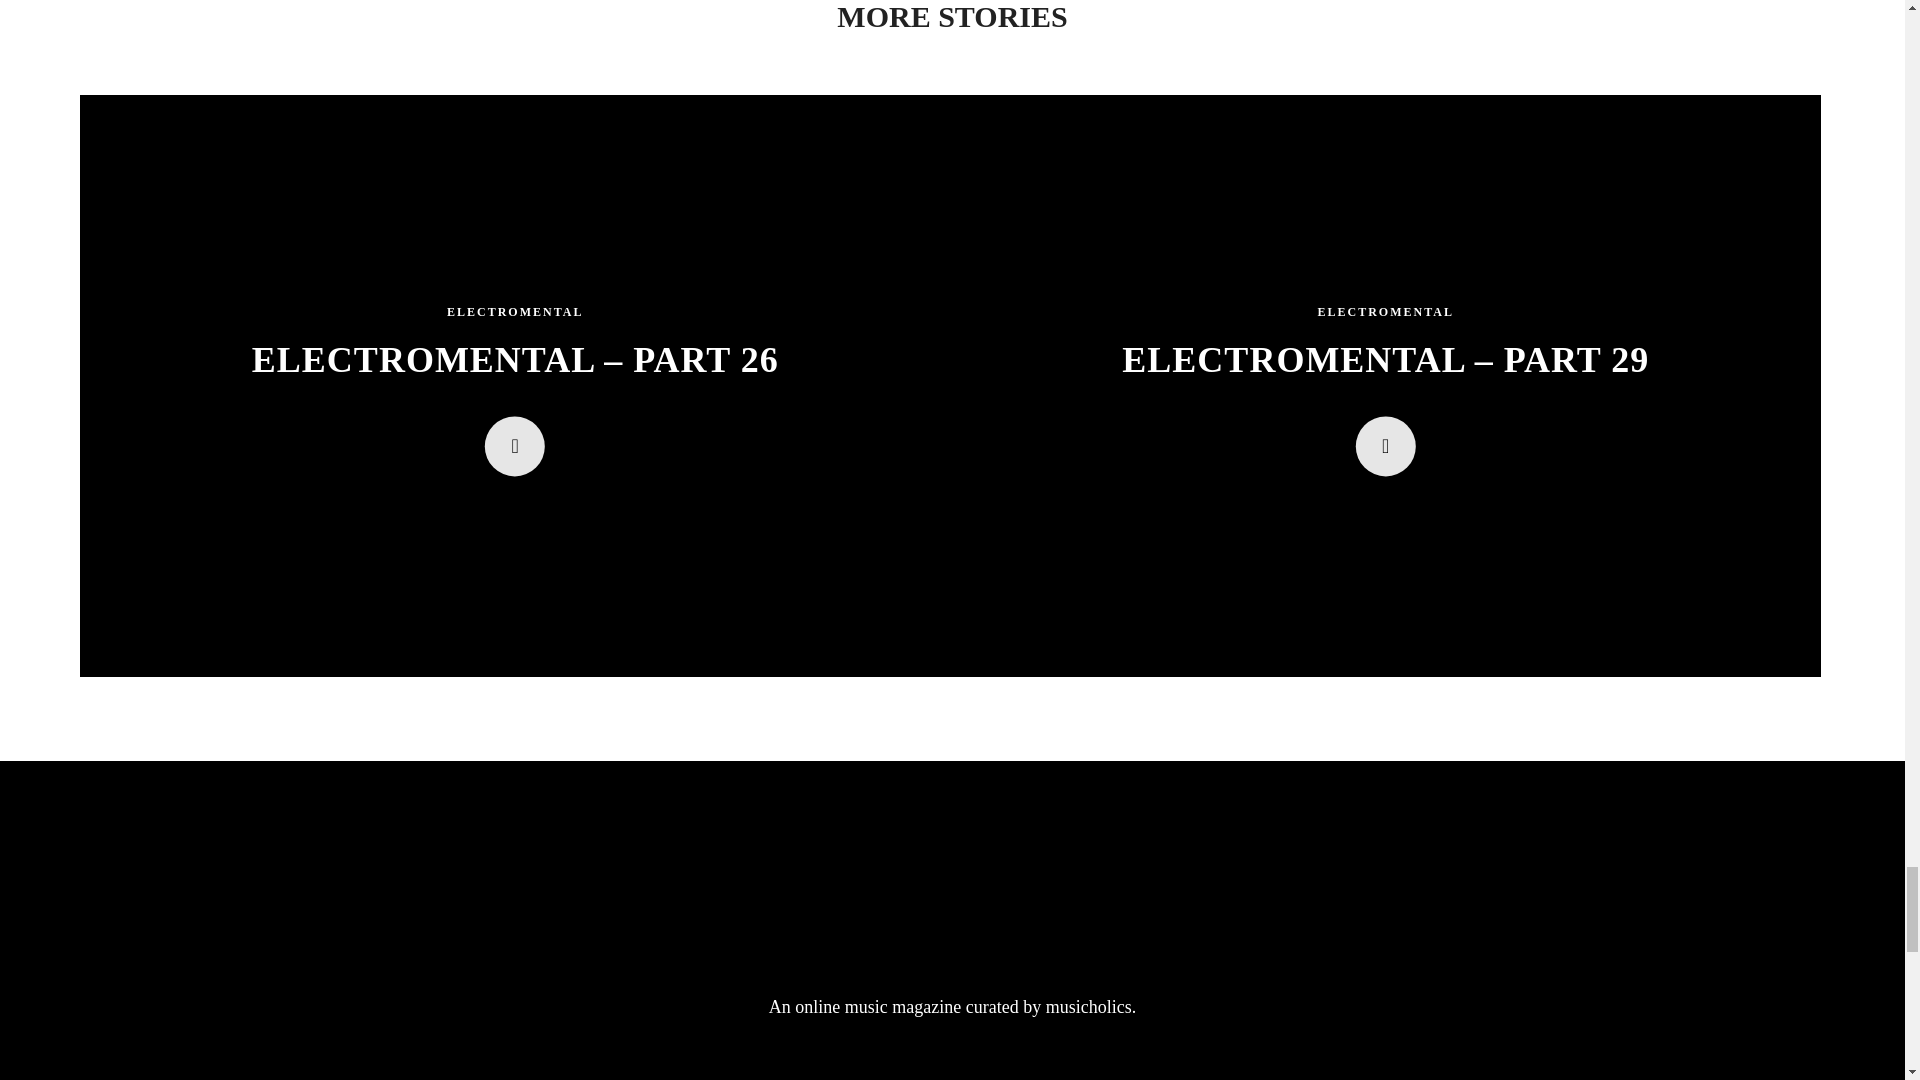 The width and height of the screenshot is (1920, 1080). I want to click on View all posts in electromental, so click(515, 313).